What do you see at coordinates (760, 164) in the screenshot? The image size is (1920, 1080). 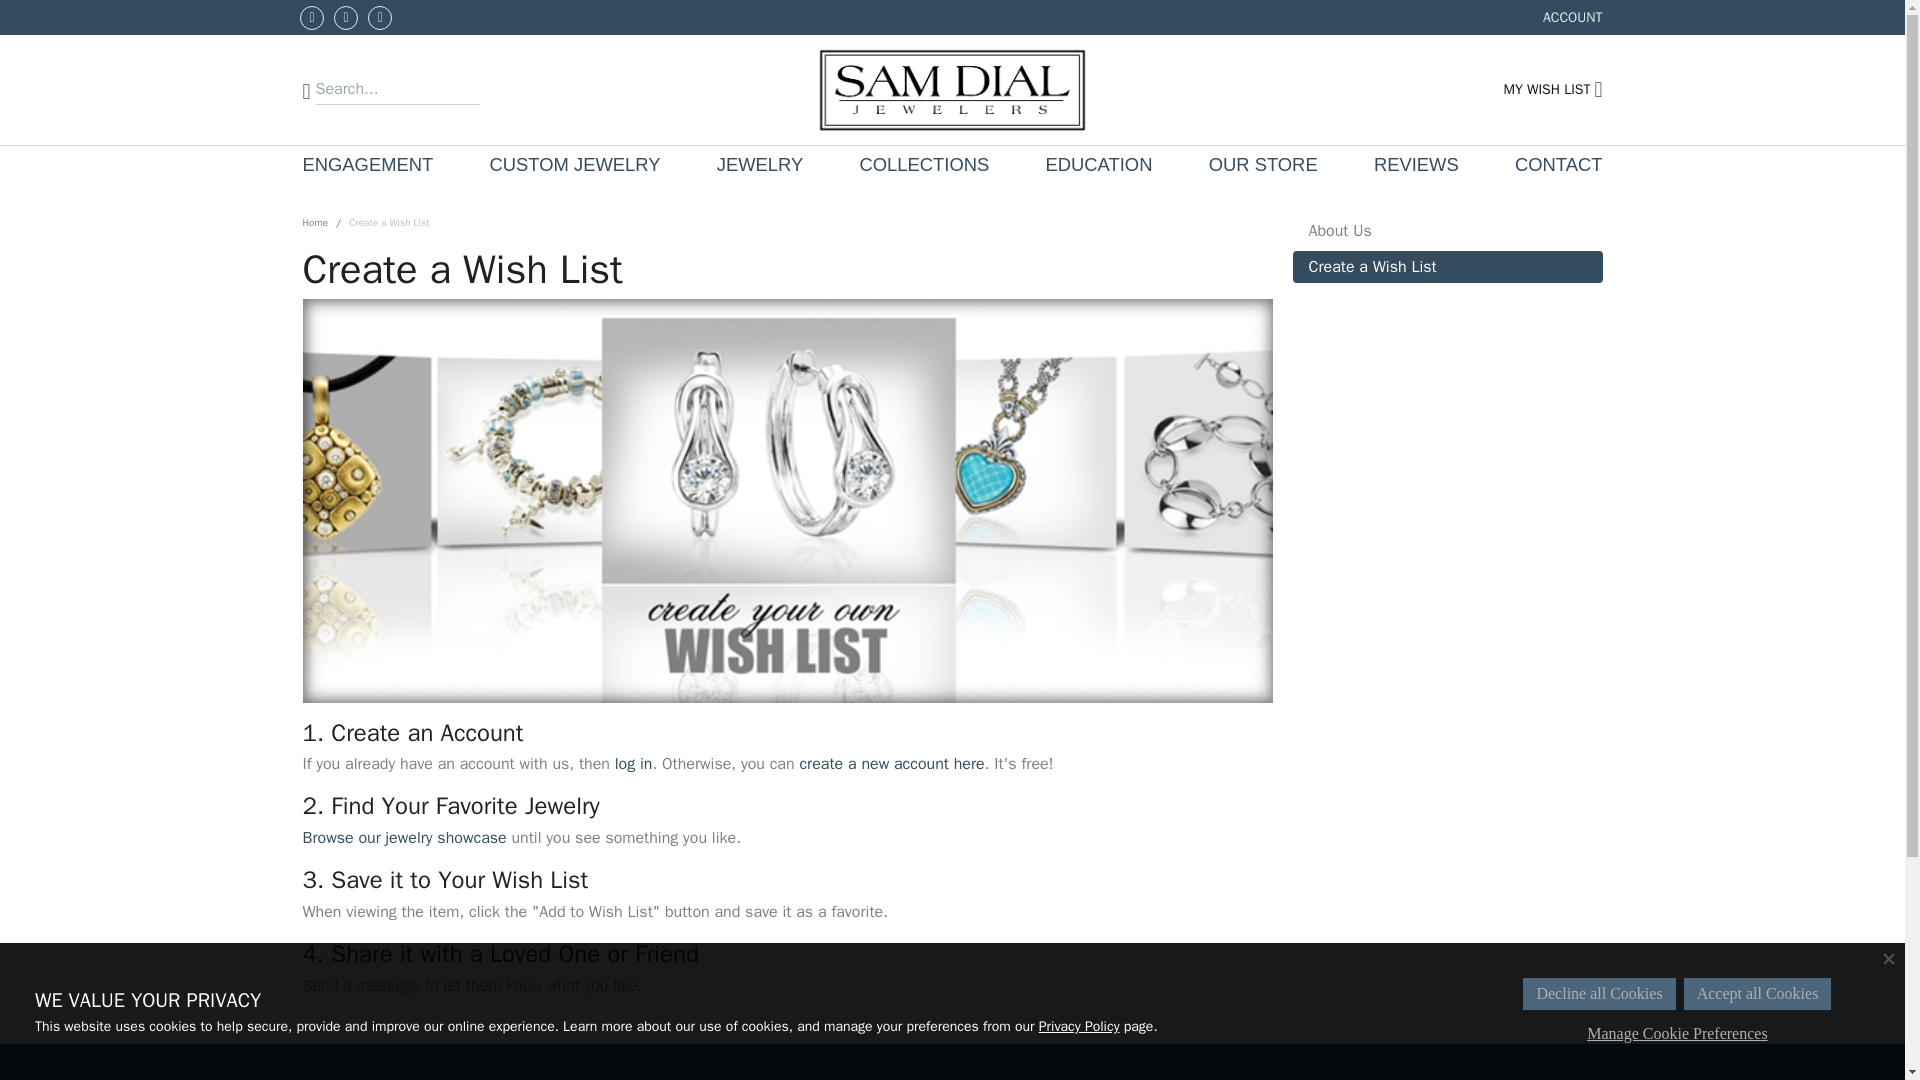 I see `Follow us on instagram` at bounding box center [760, 164].